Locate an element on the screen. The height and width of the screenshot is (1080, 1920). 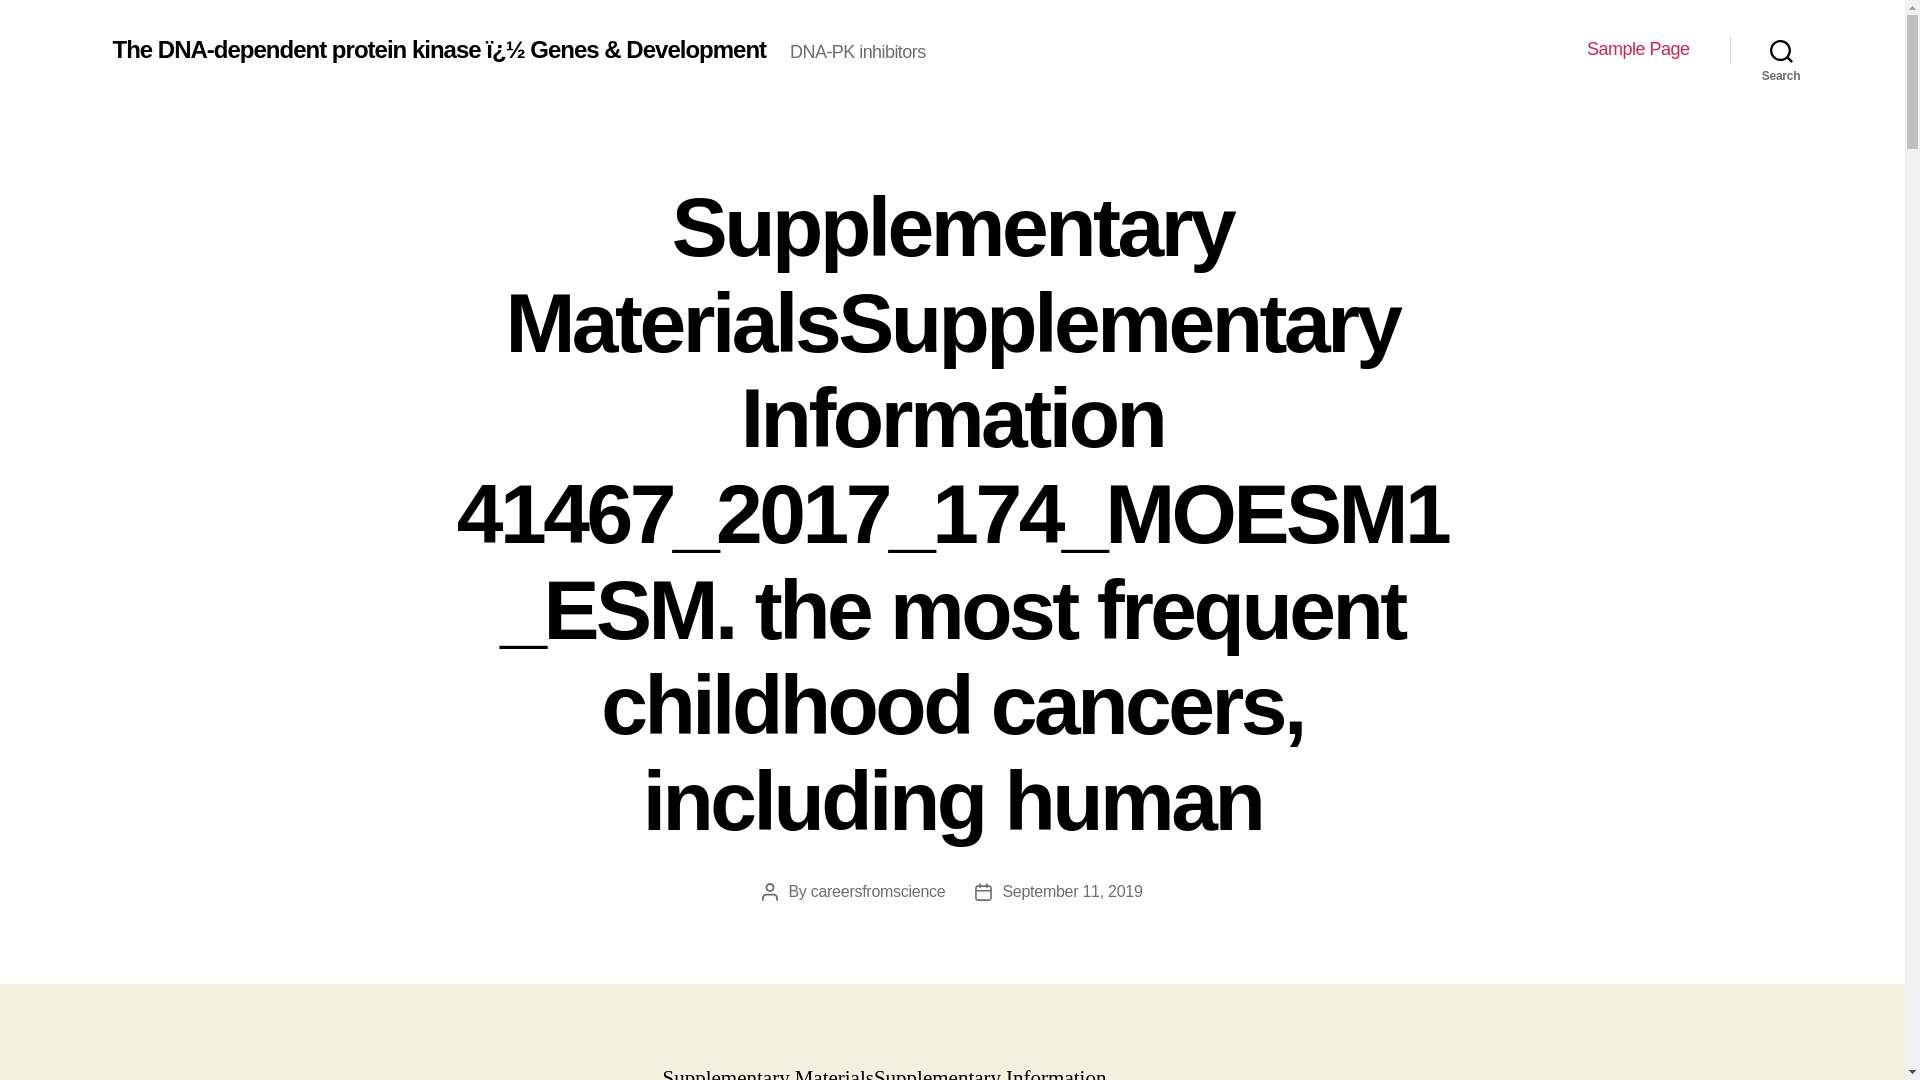
Search is located at coordinates (1781, 50).